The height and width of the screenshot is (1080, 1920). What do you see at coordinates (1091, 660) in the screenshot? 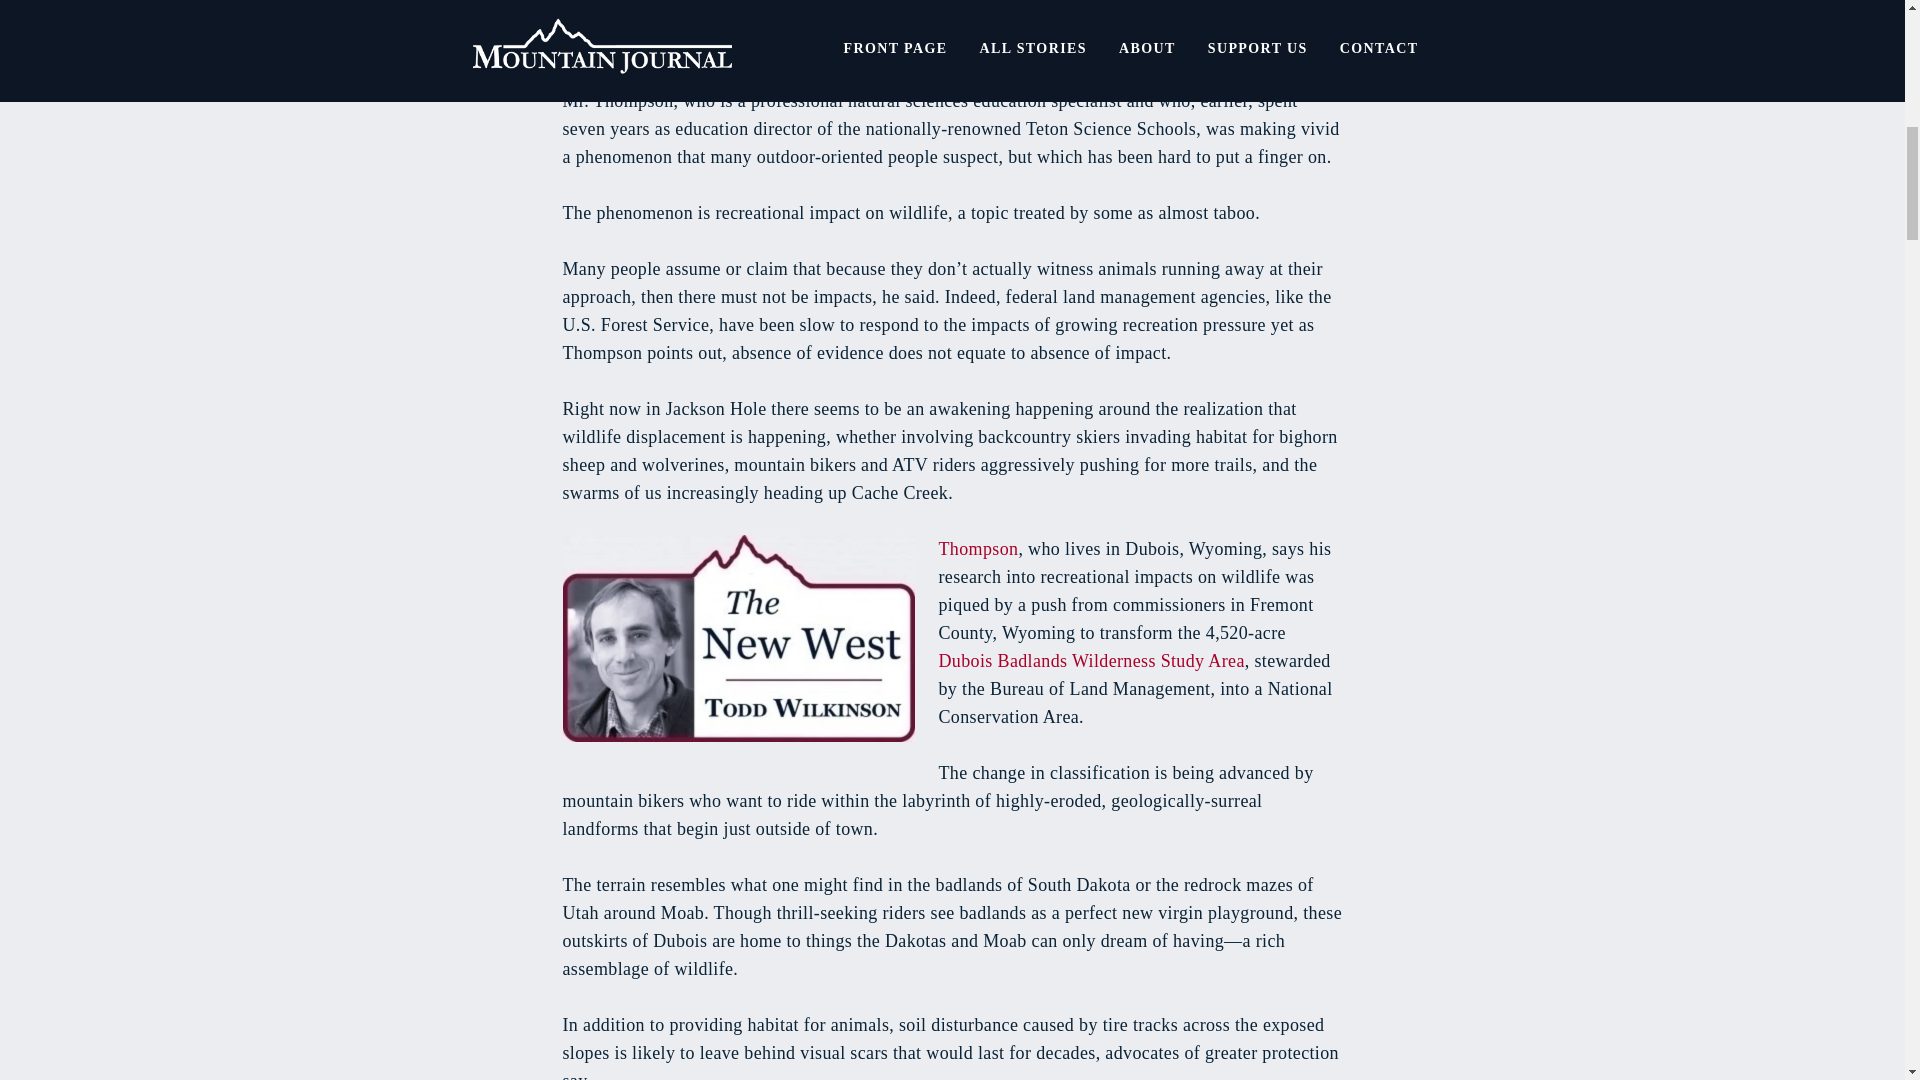
I see `Dubois Badlands Wilderness Study Area` at bounding box center [1091, 660].